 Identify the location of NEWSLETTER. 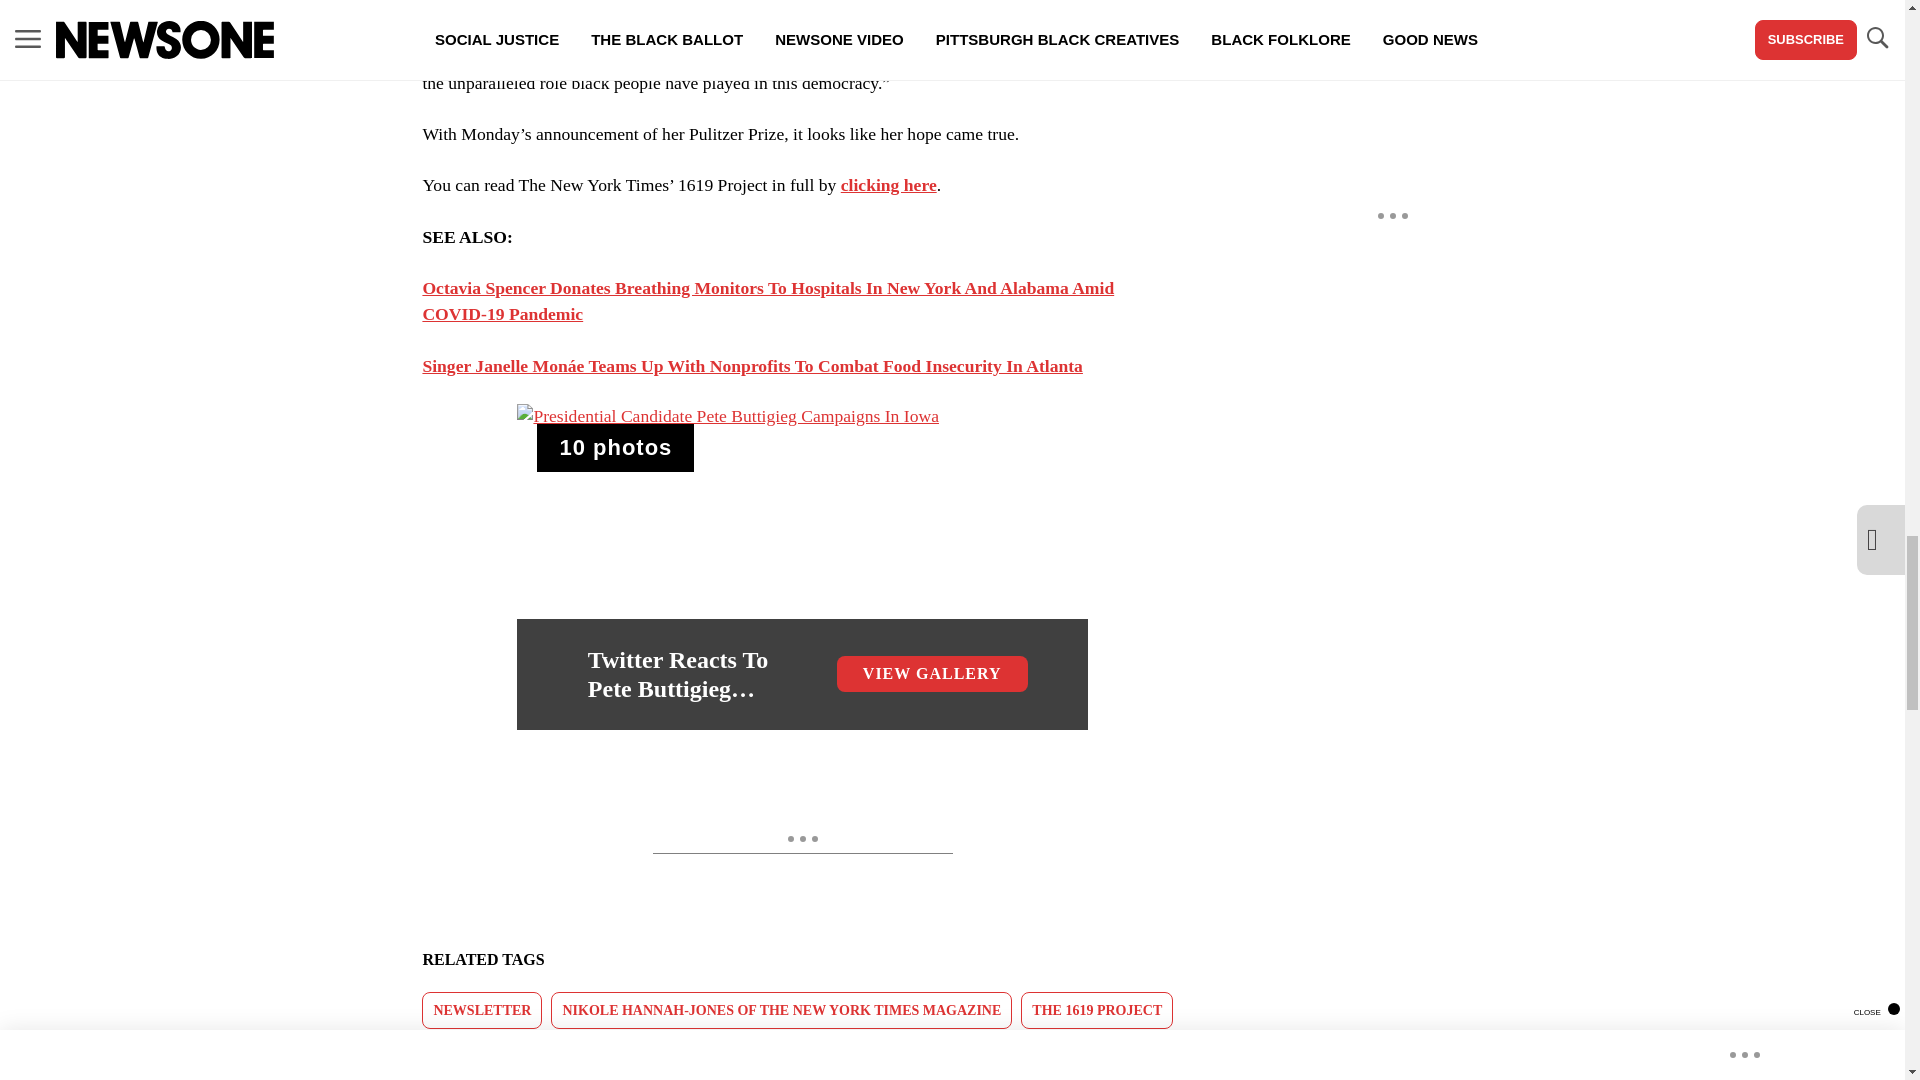
(482, 1010).